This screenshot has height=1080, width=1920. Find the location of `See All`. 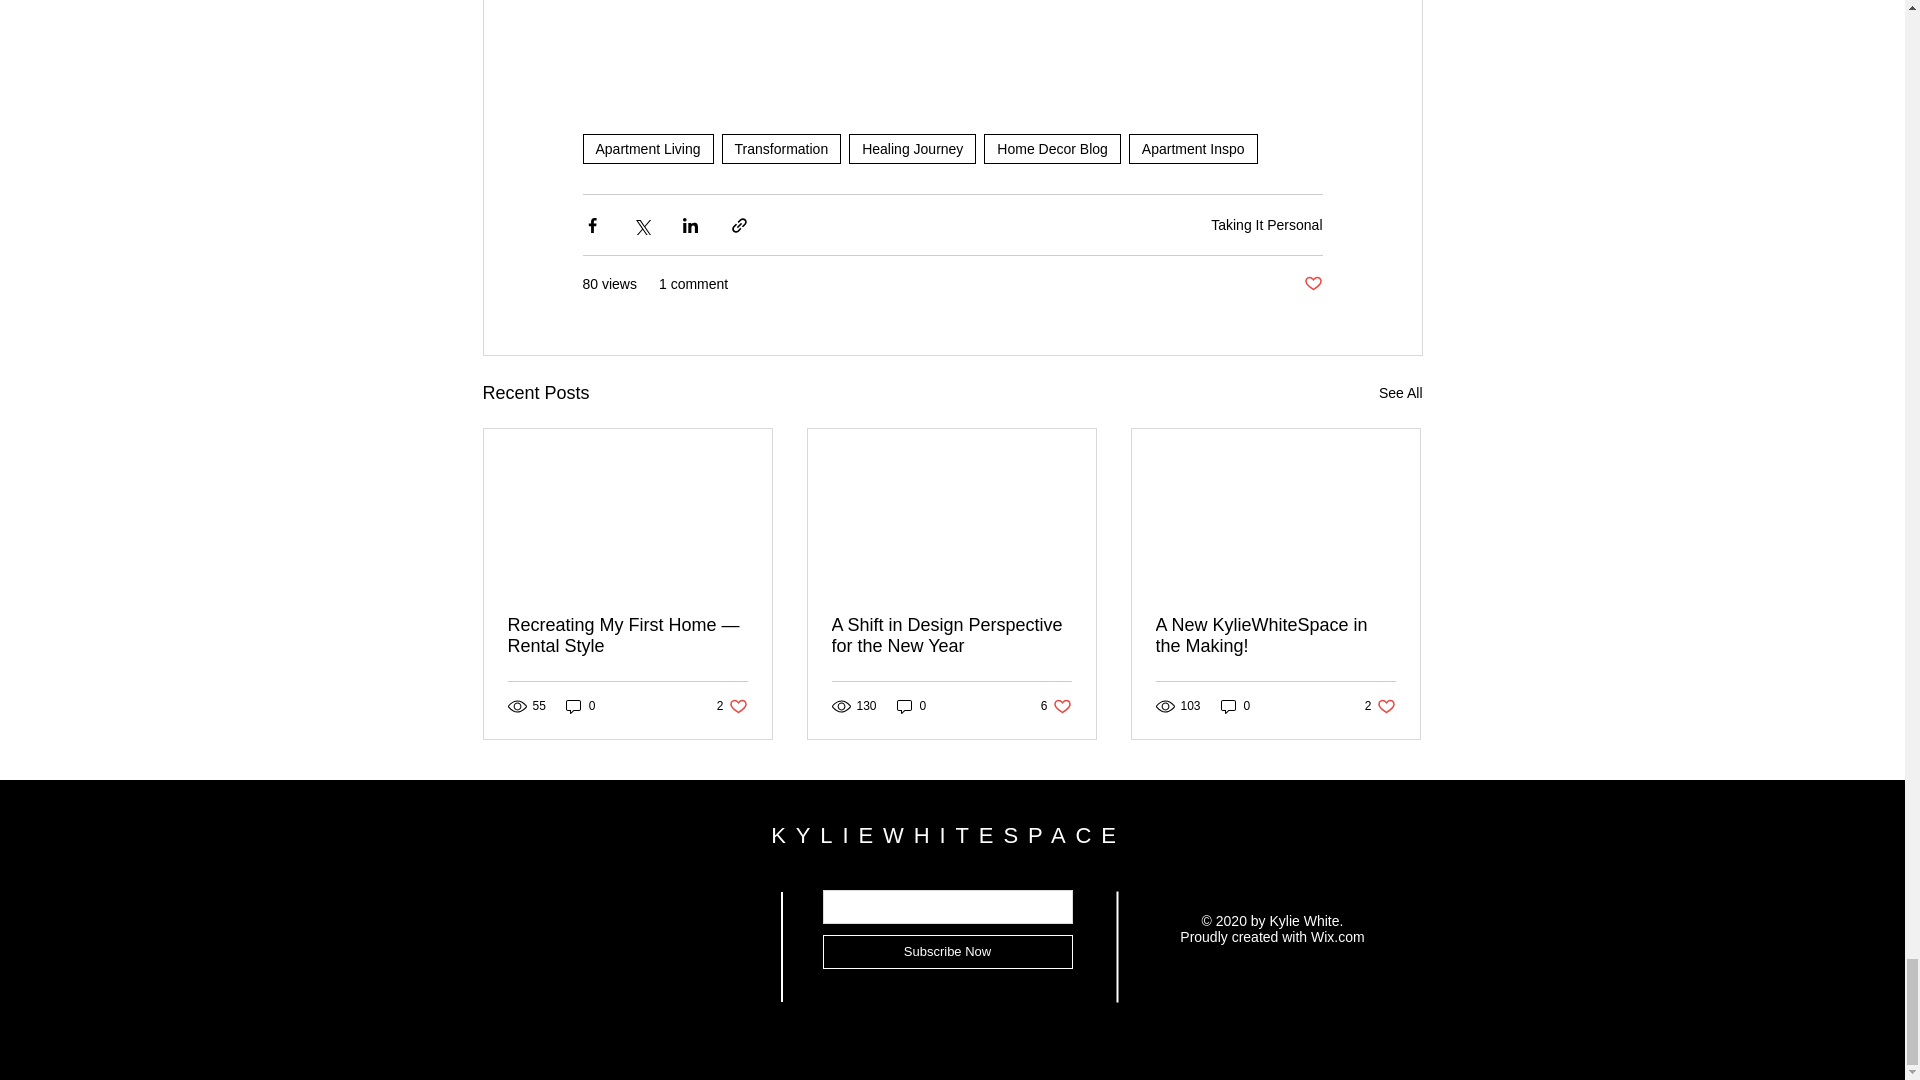

See All is located at coordinates (1056, 706).